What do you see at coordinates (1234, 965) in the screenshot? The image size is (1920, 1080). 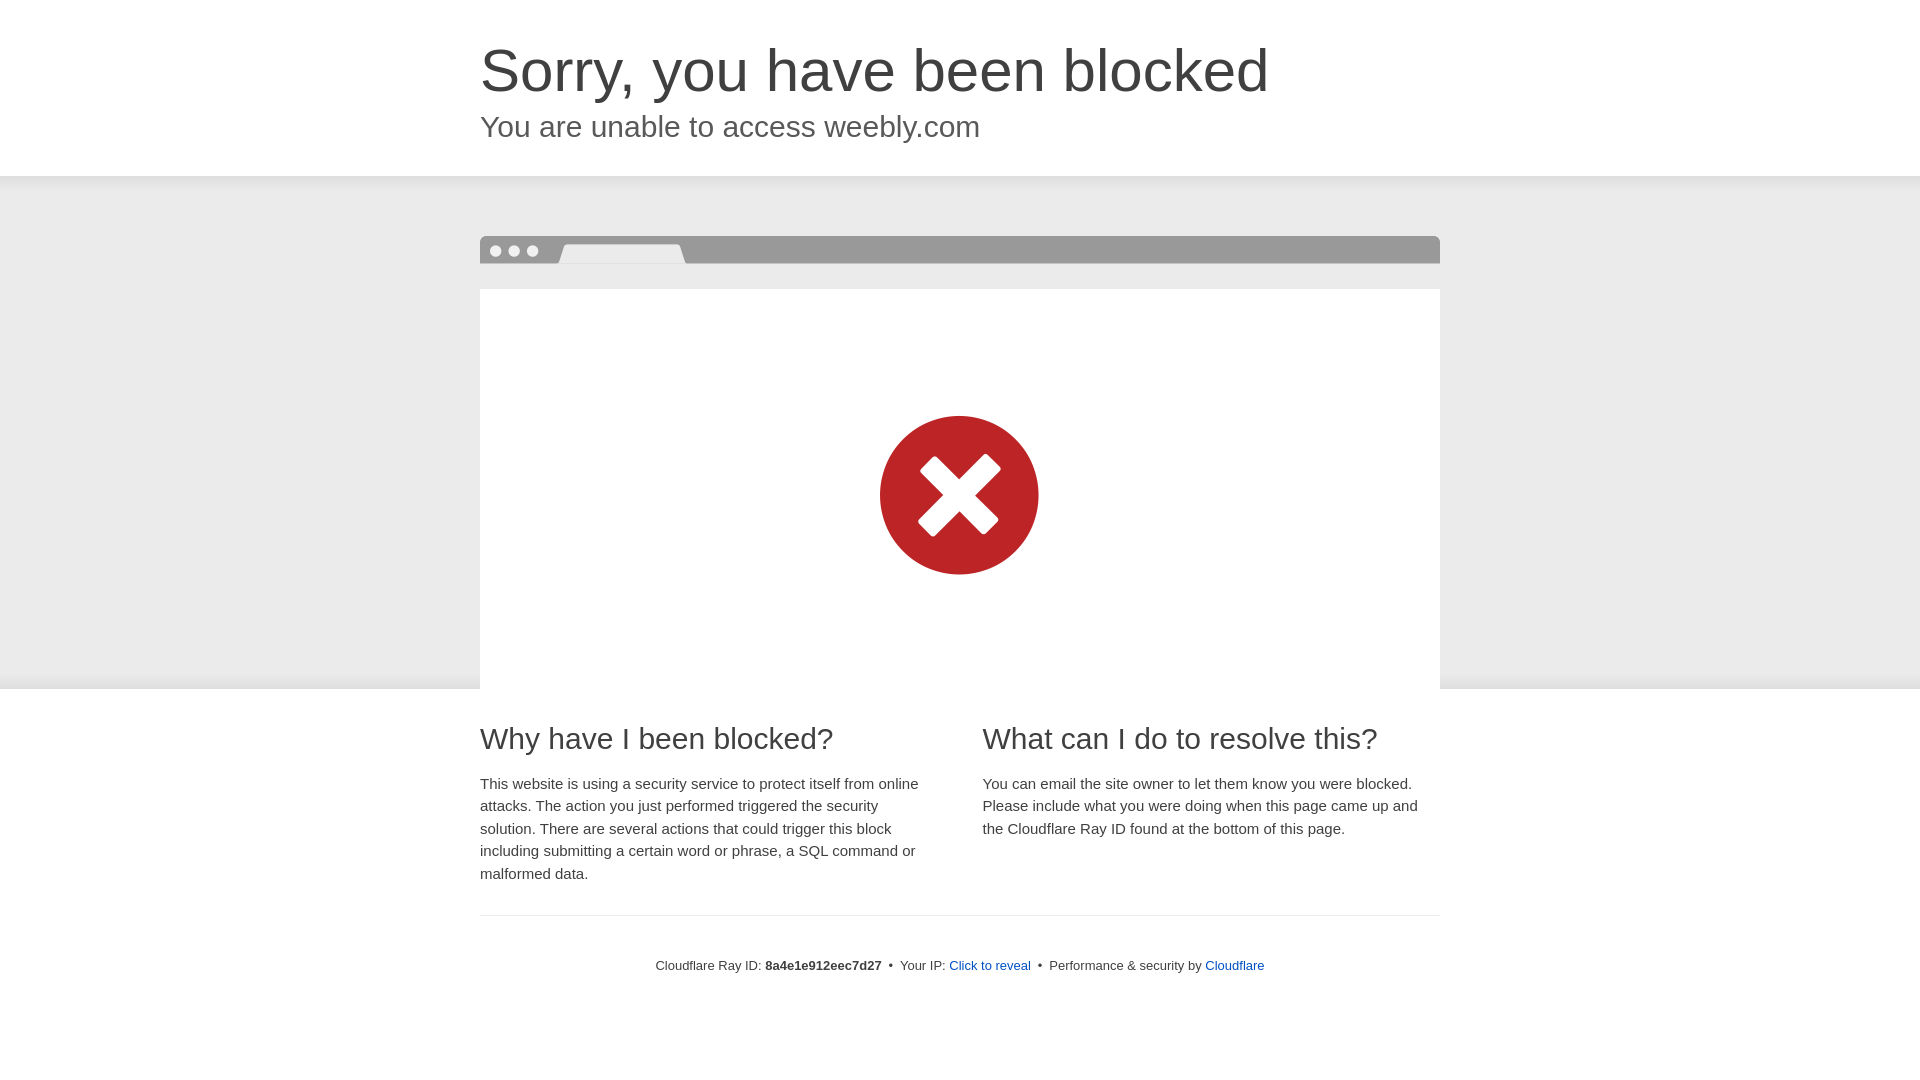 I see `Cloudflare` at bounding box center [1234, 965].